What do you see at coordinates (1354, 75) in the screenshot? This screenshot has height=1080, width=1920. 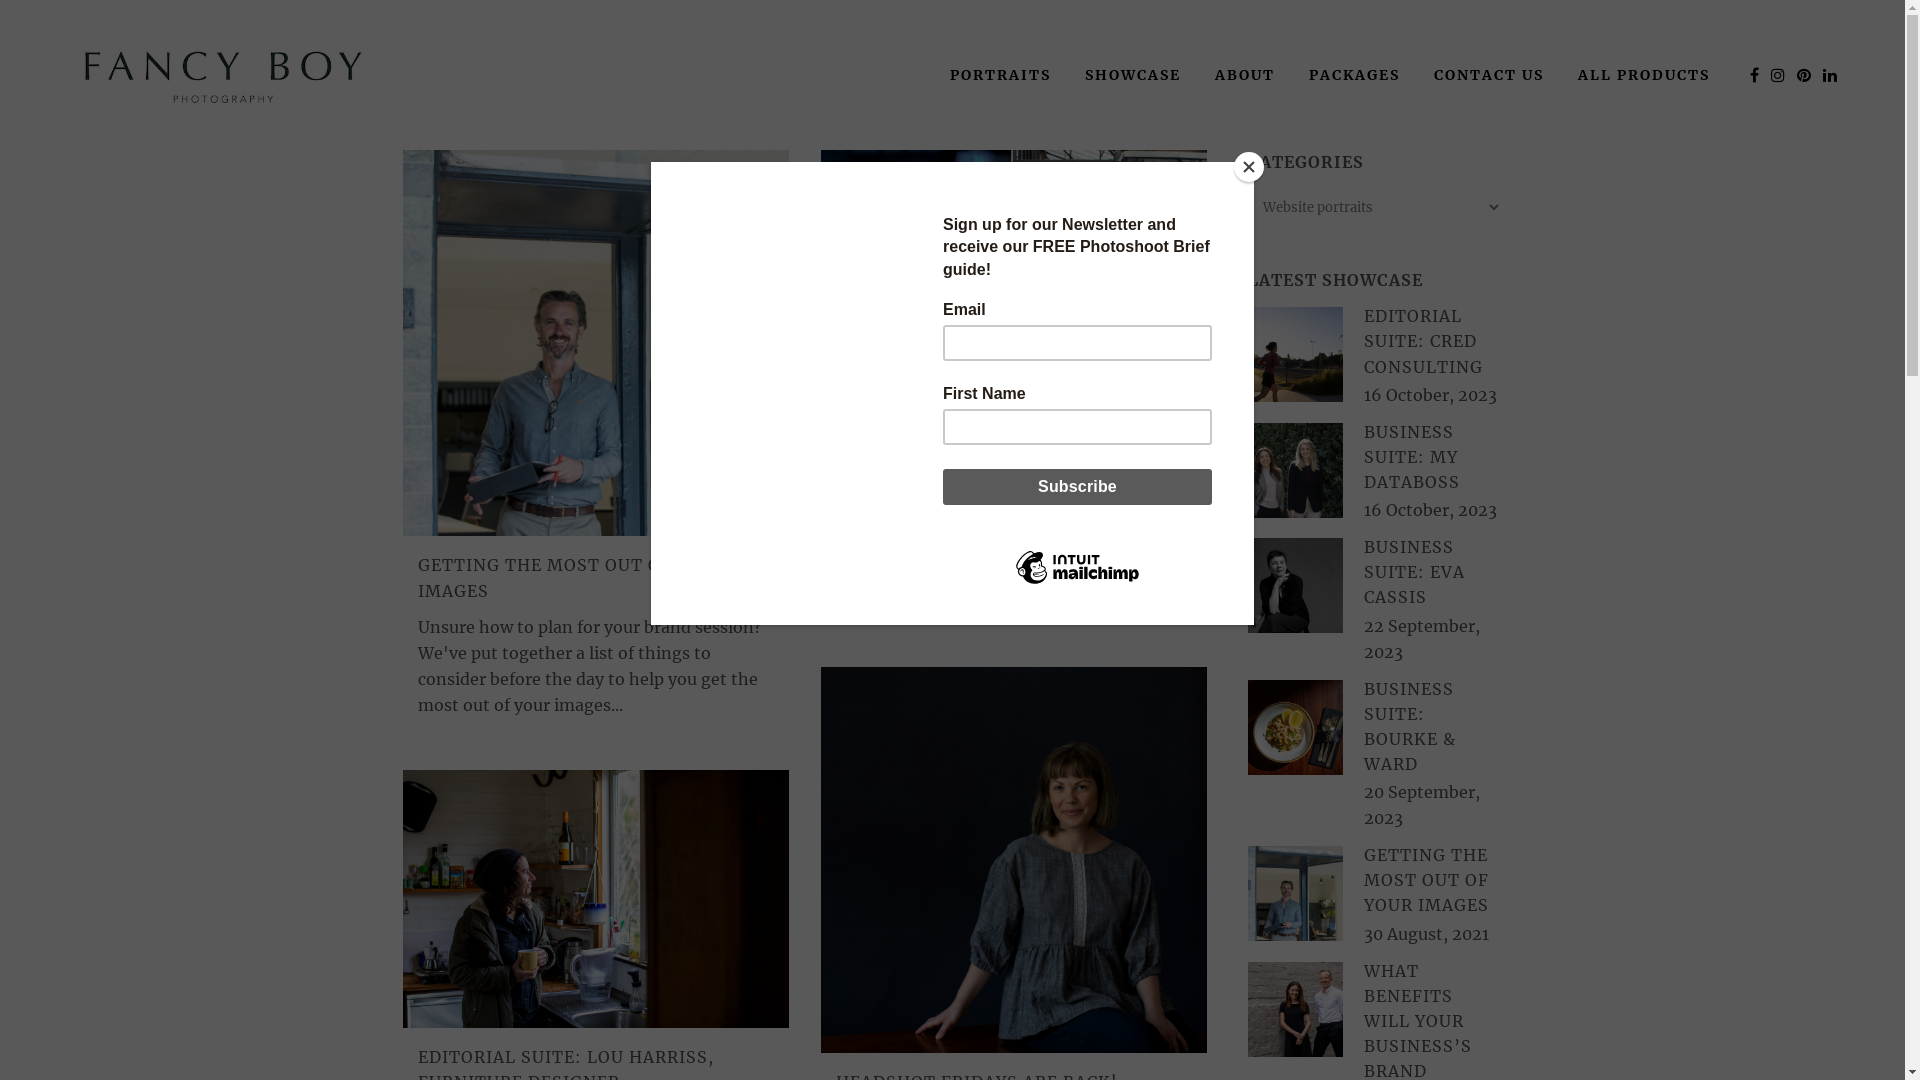 I see `PACKAGES` at bounding box center [1354, 75].